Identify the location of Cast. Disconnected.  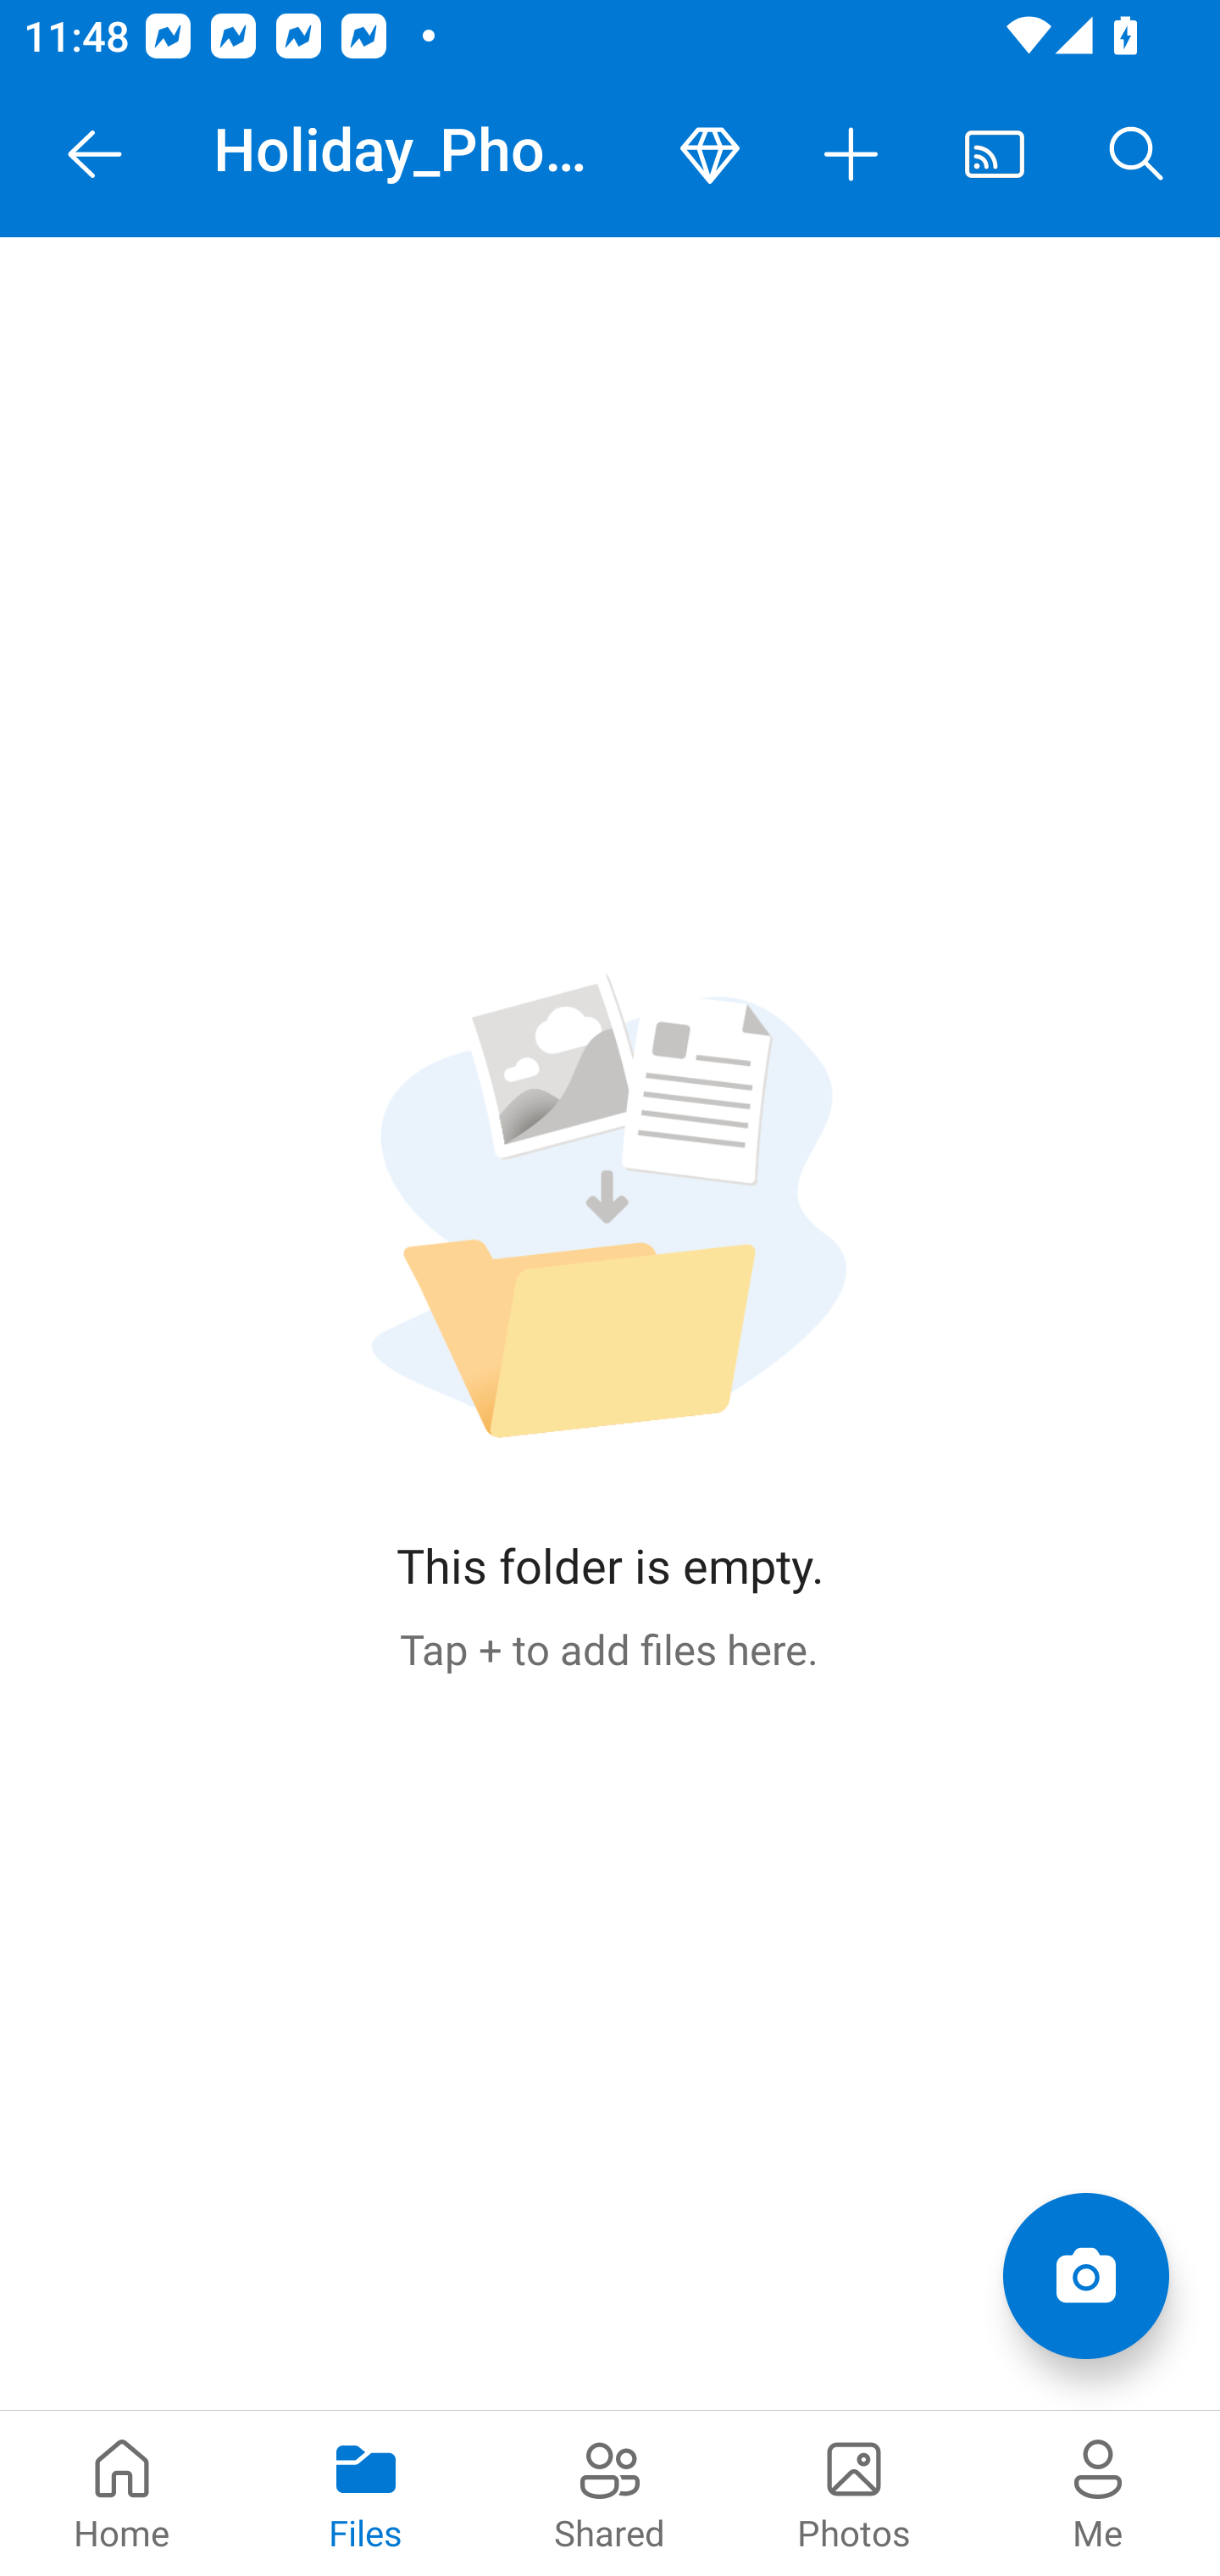
(995, 154).